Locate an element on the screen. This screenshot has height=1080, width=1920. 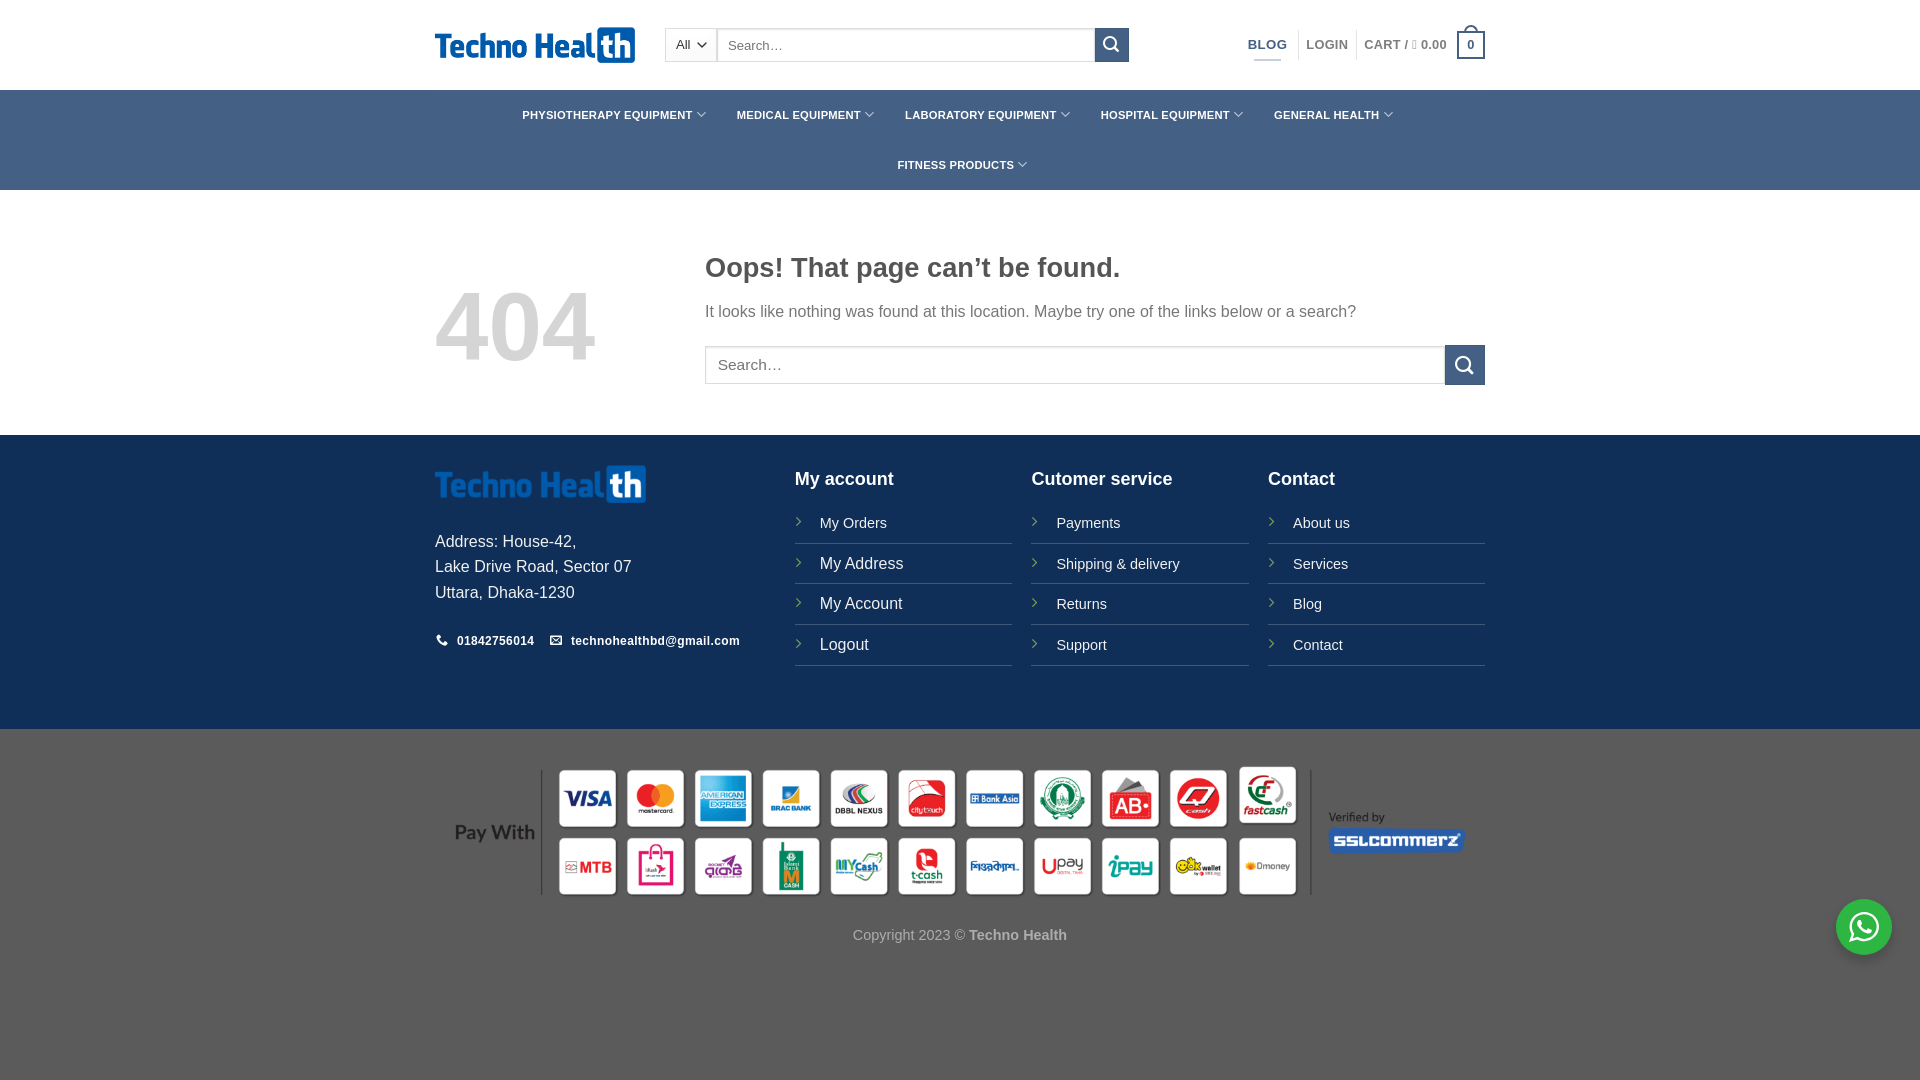
Shipping & delivery is located at coordinates (1118, 564).